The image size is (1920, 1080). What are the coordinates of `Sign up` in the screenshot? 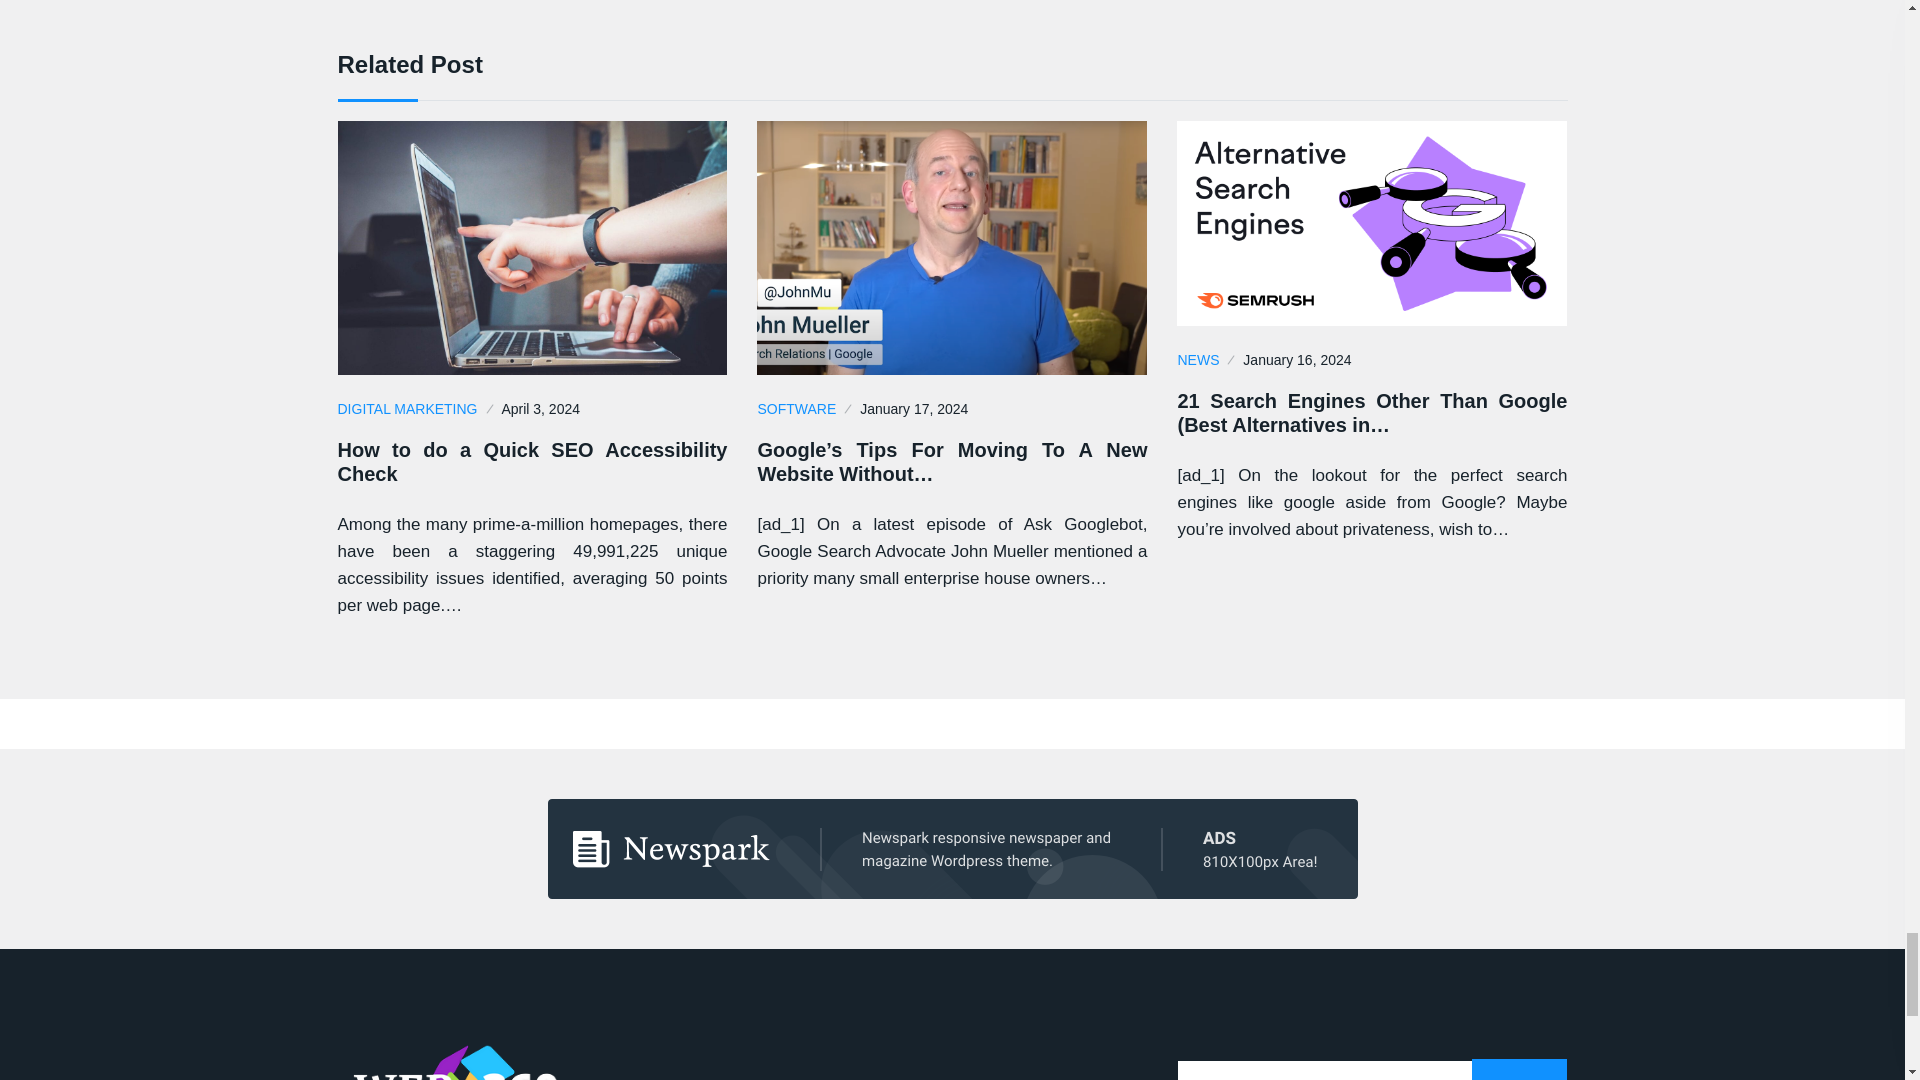 It's located at (1520, 1070).